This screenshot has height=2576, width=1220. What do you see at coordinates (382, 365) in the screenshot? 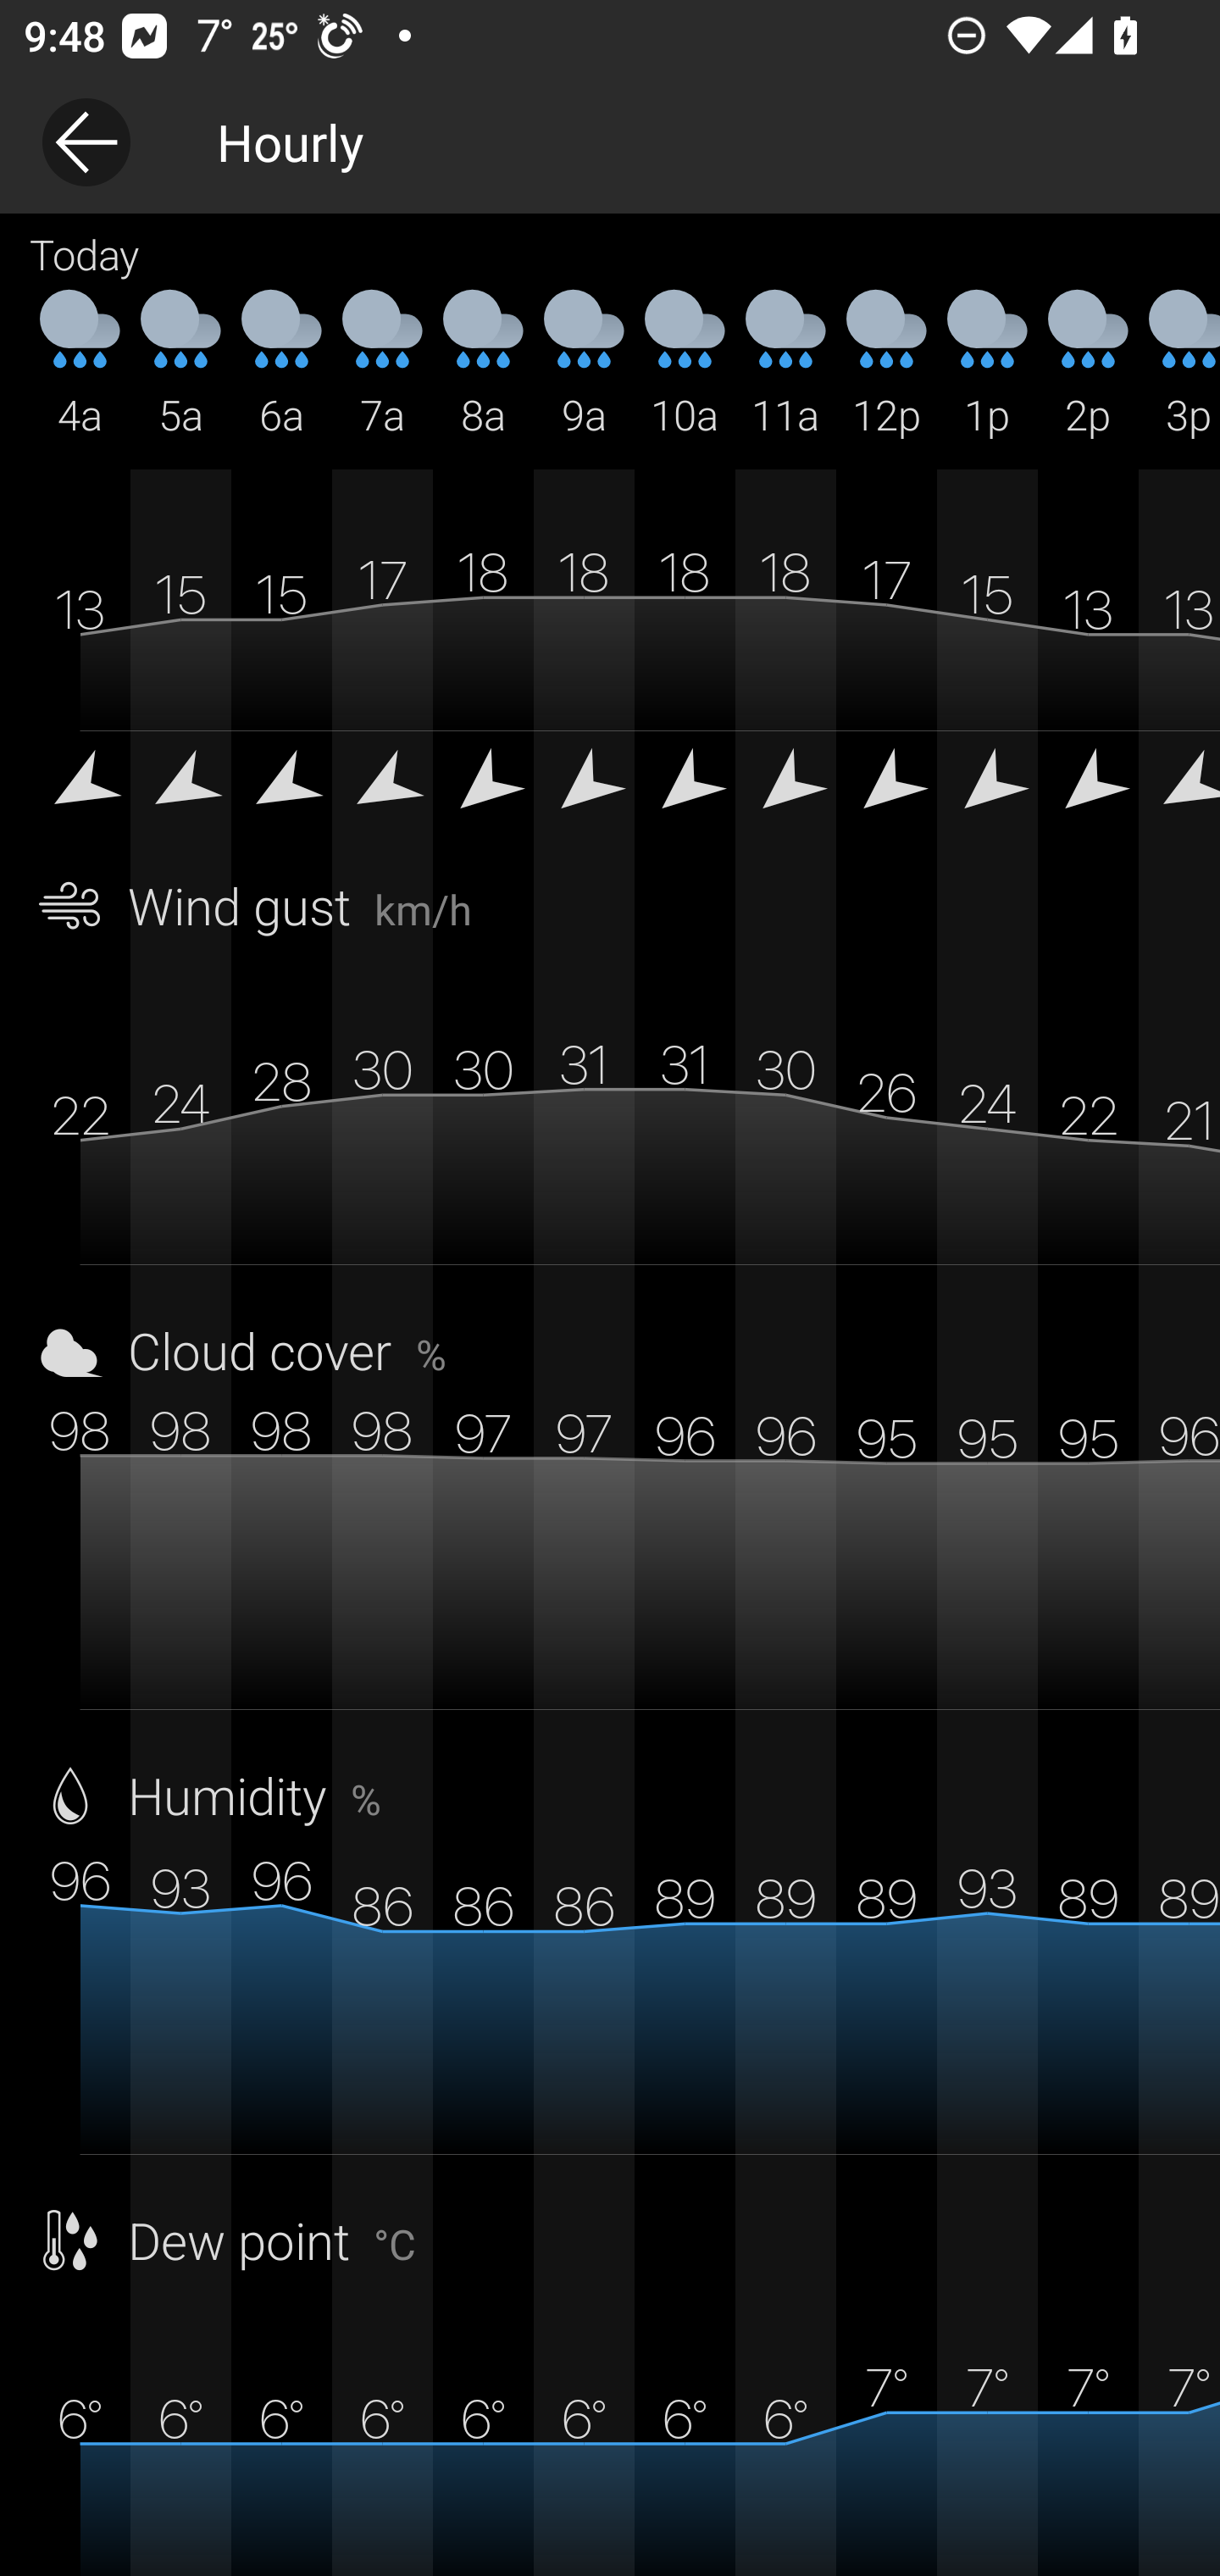
I see `7a` at bounding box center [382, 365].